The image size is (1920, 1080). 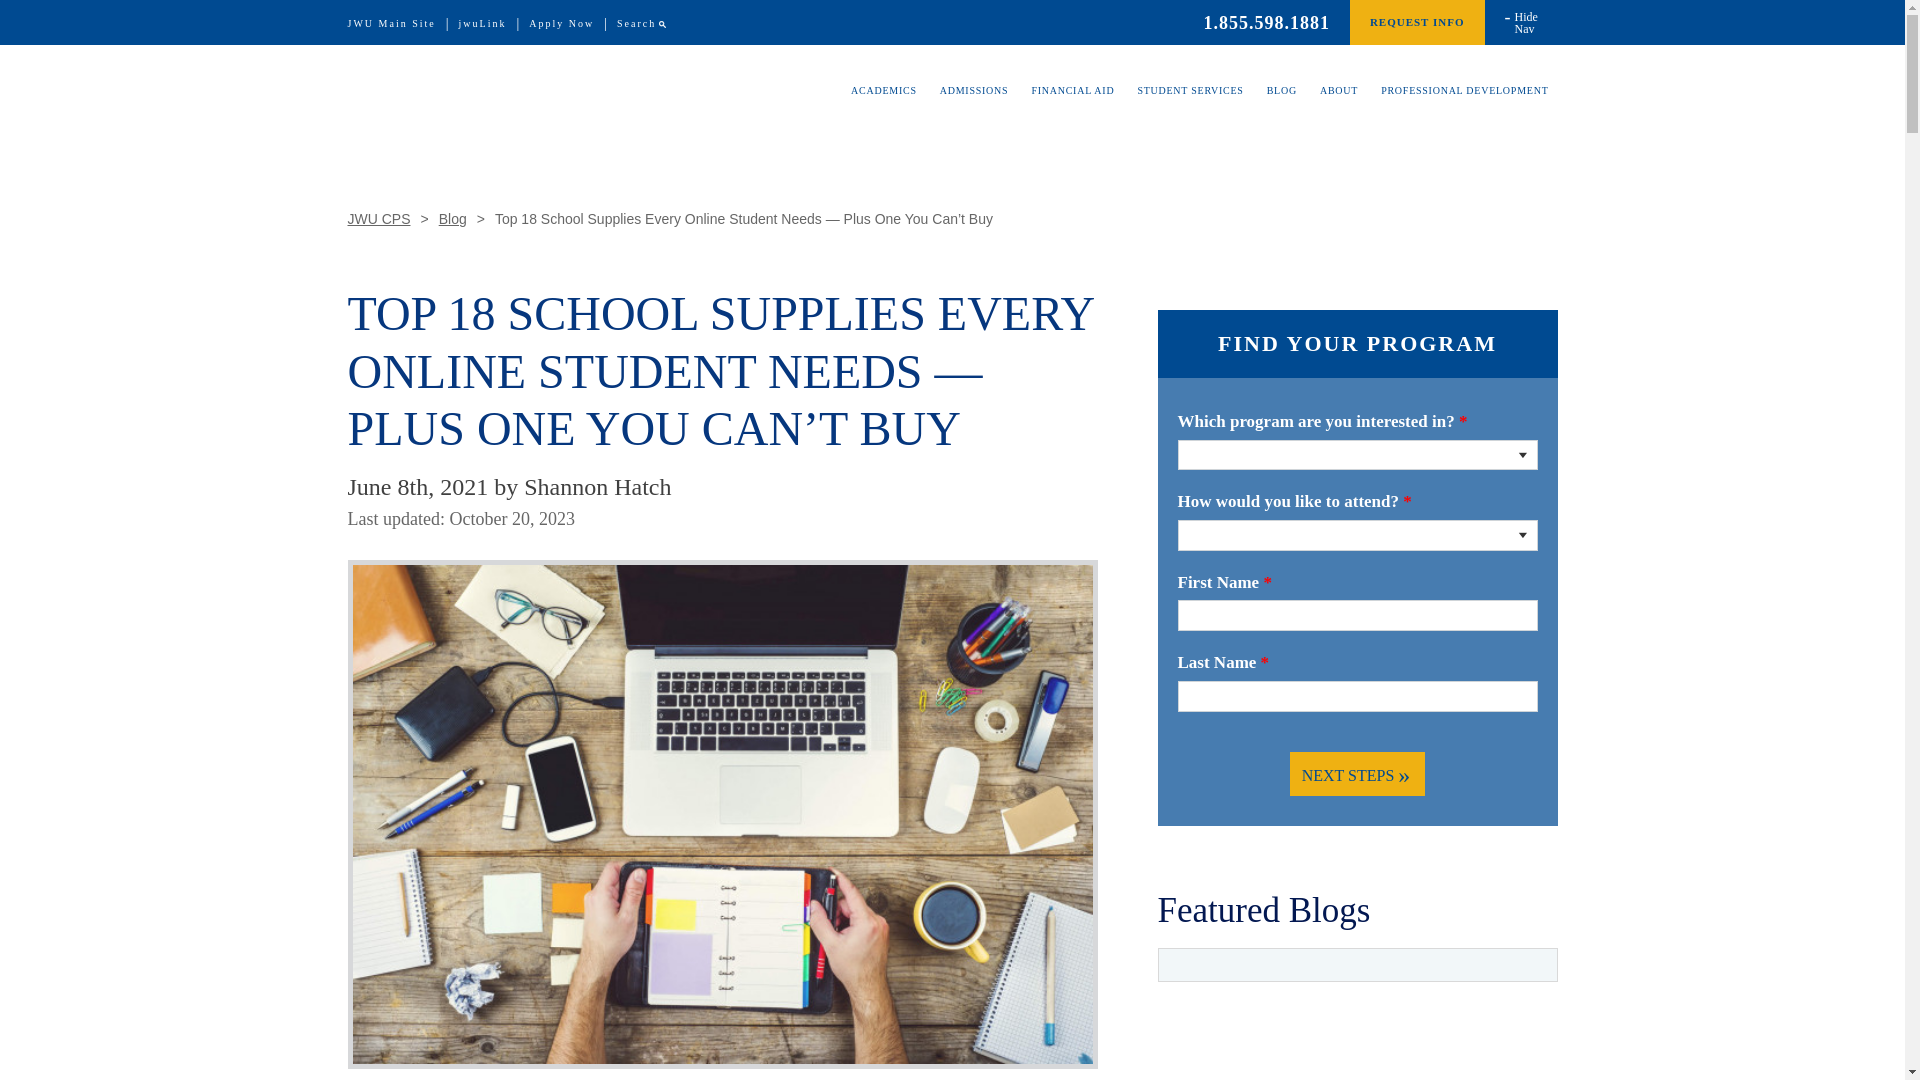 I want to click on Call us today., so click(x=1266, y=22).